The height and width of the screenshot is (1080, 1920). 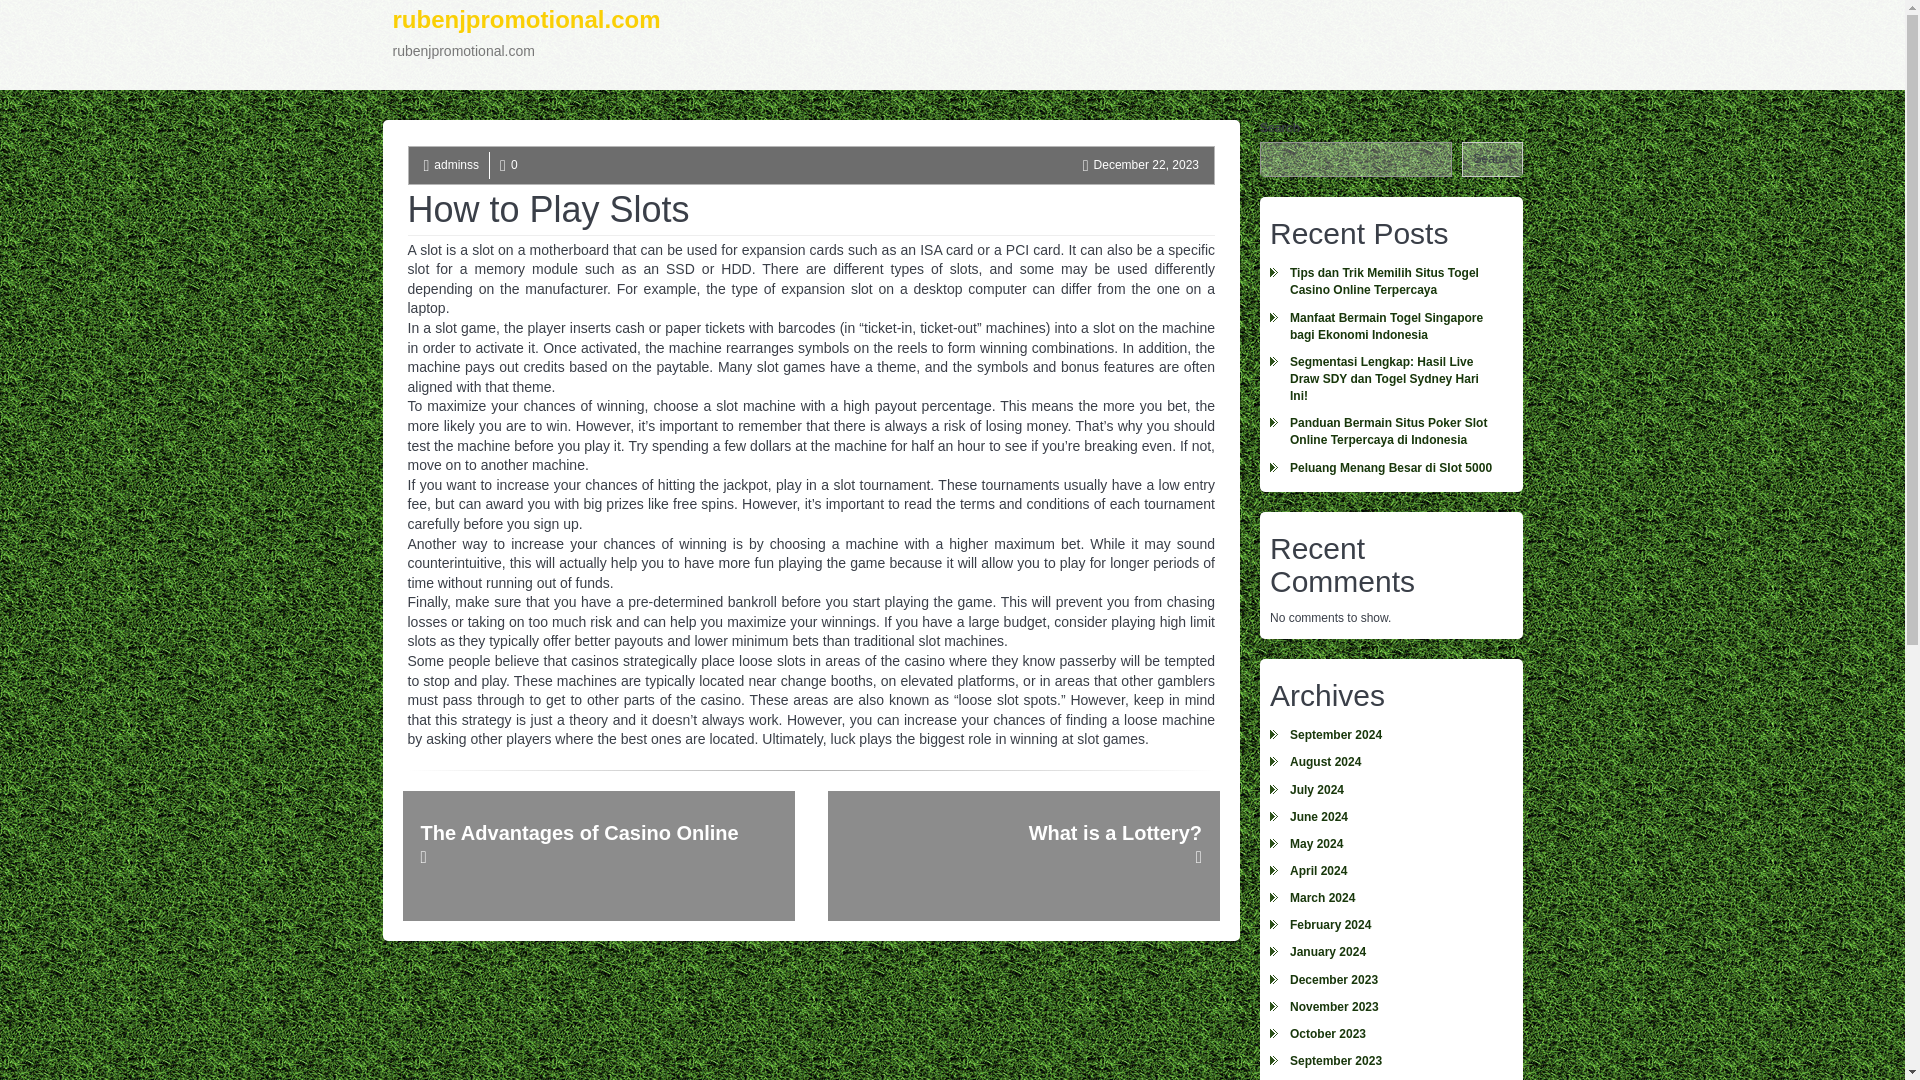 What do you see at coordinates (1390, 844) in the screenshot?
I see `May 2024` at bounding box center [1390, 844].